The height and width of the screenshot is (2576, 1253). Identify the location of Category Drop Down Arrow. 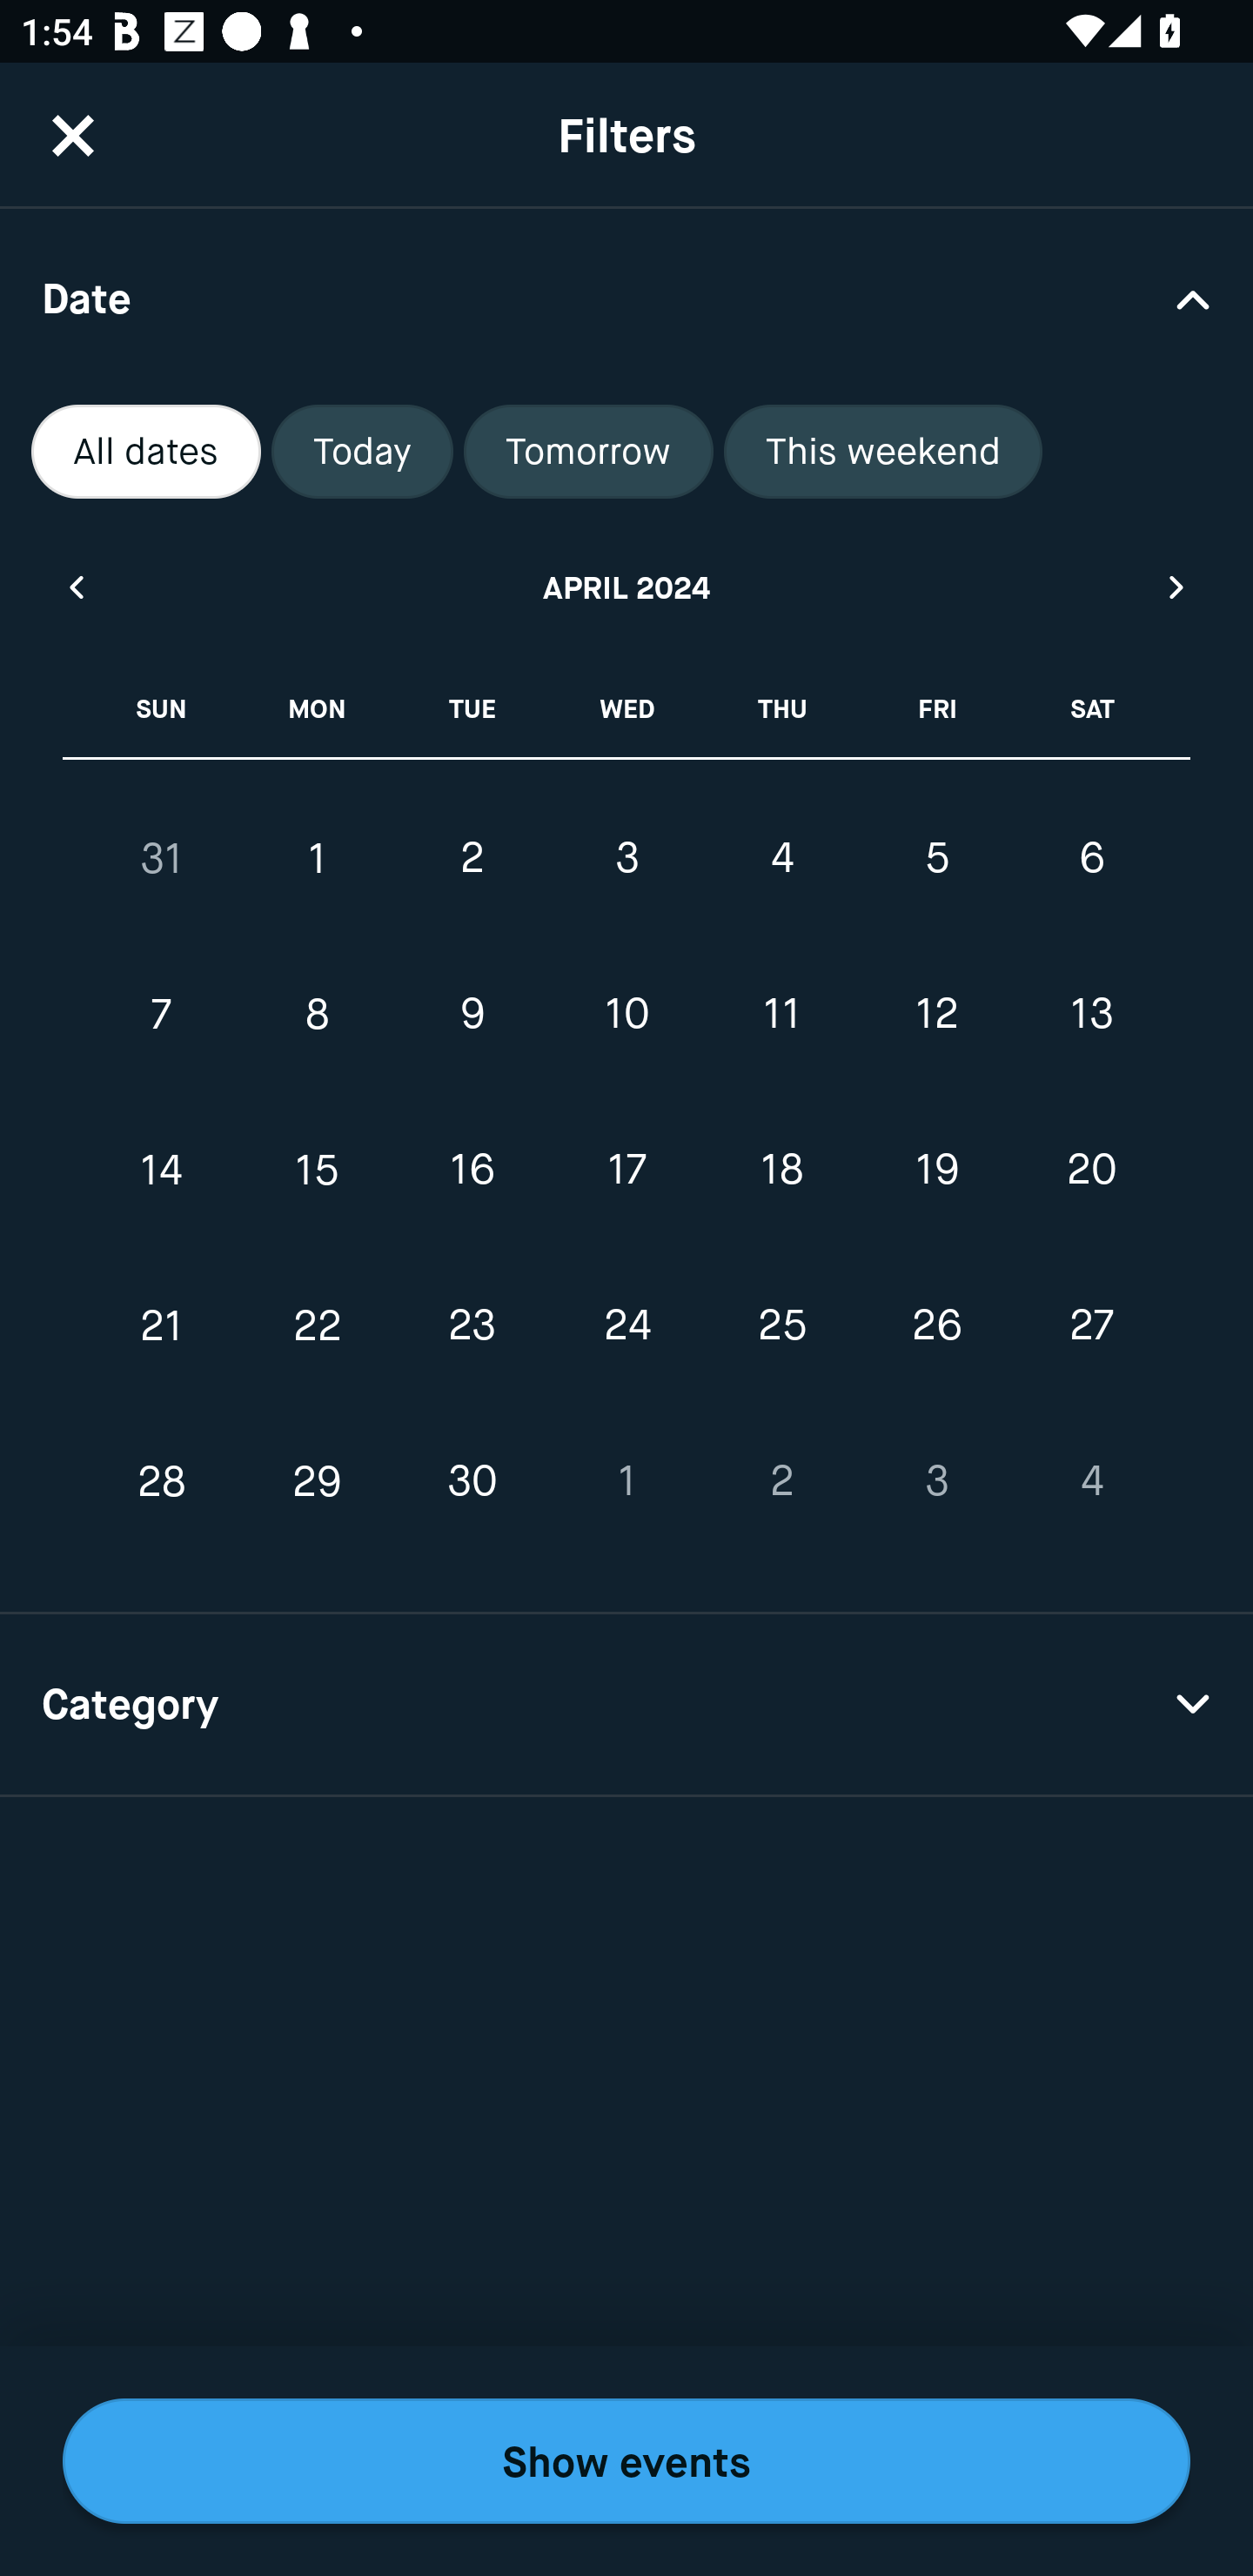
(626, 1706).